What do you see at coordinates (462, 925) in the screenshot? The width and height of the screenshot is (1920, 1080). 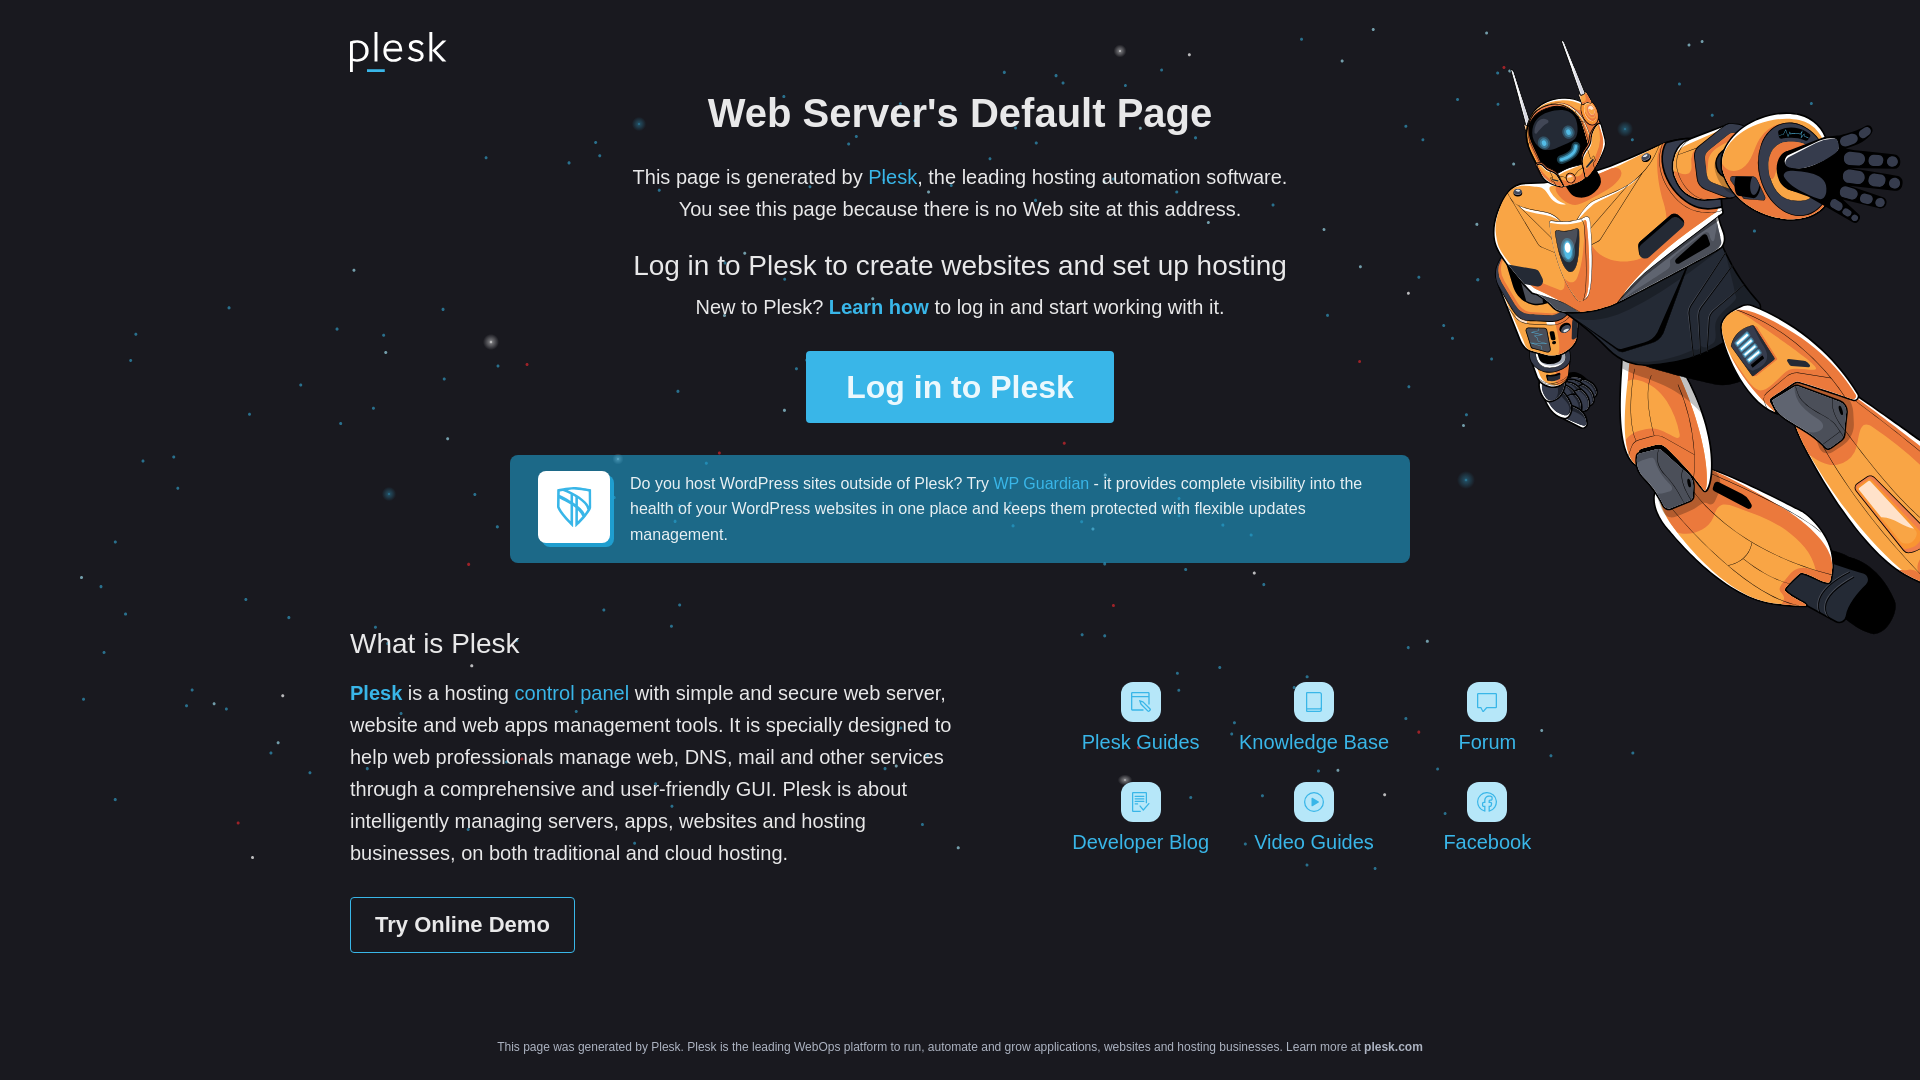 I see `Try Online Demo` at bounding box center [462, 925].